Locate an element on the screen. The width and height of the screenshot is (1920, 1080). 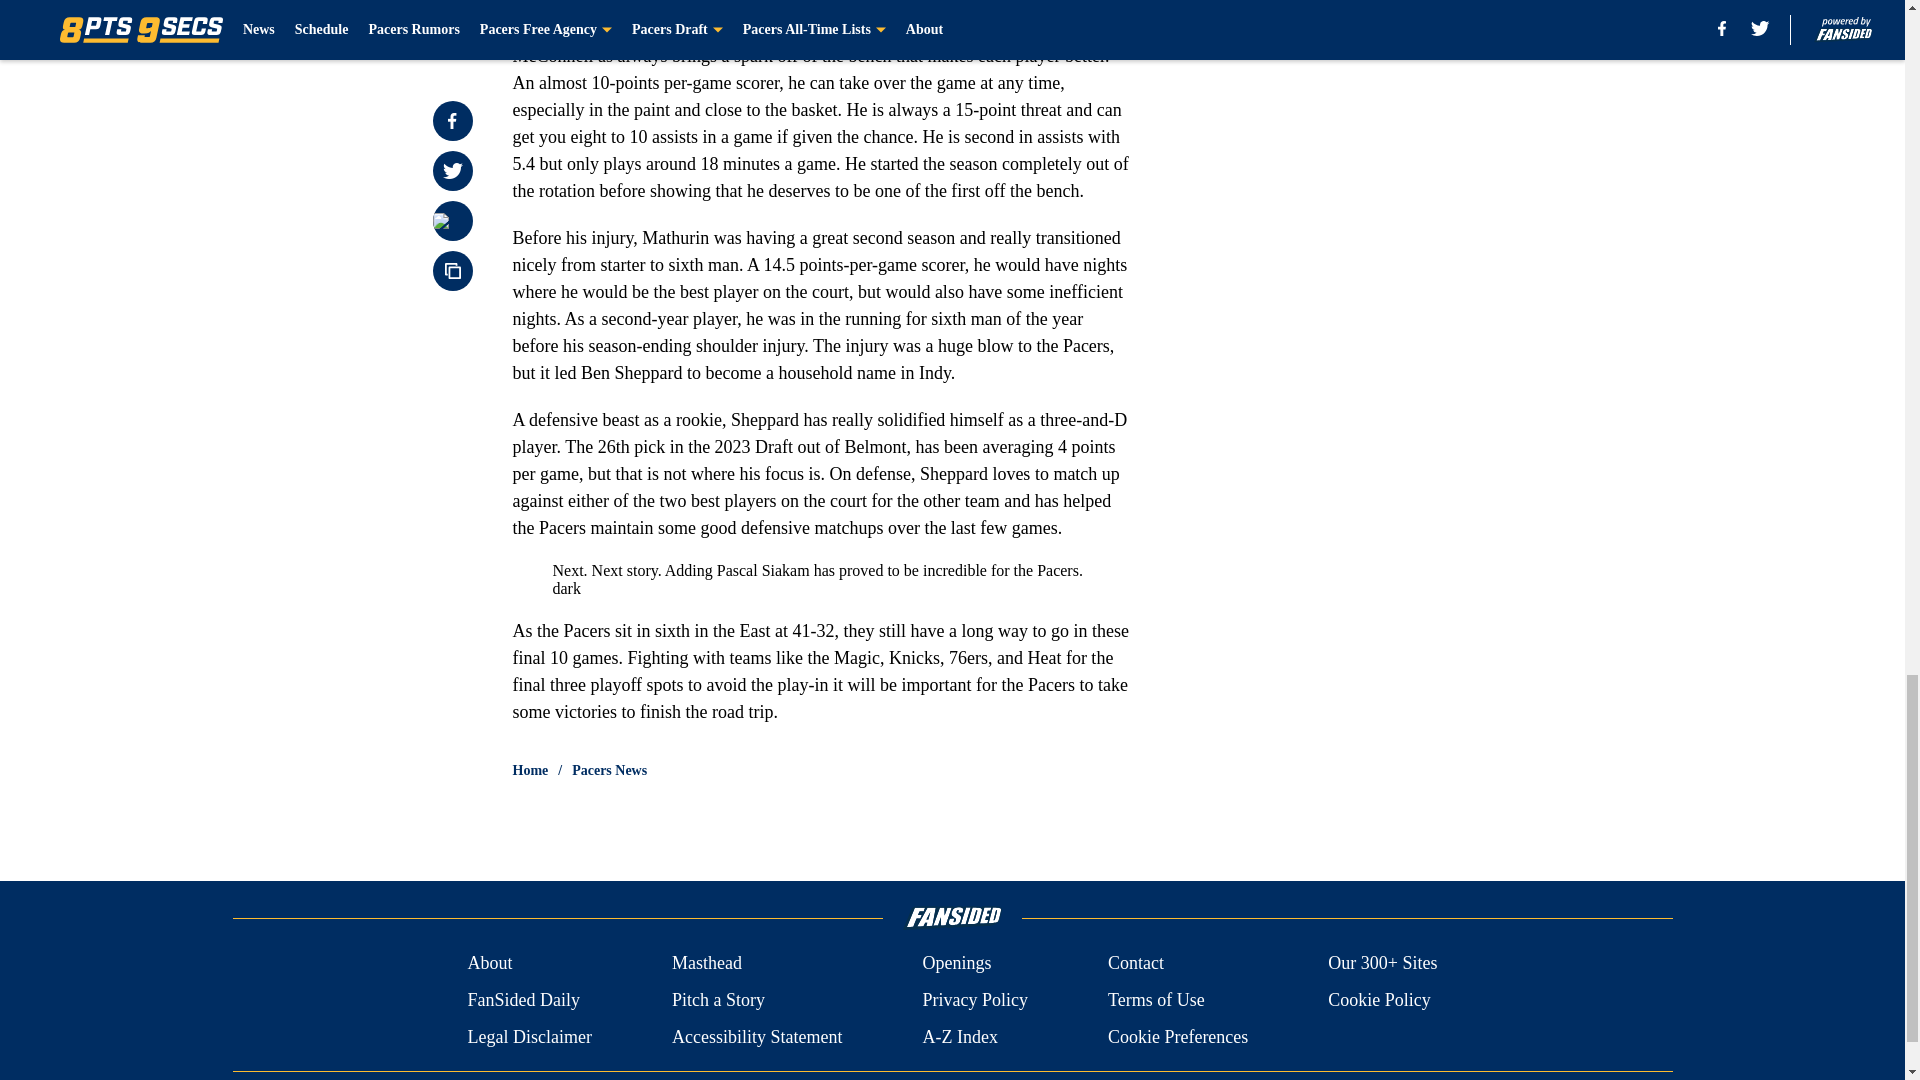
Cookie Preferences is located at coordinates (1178, 1036).